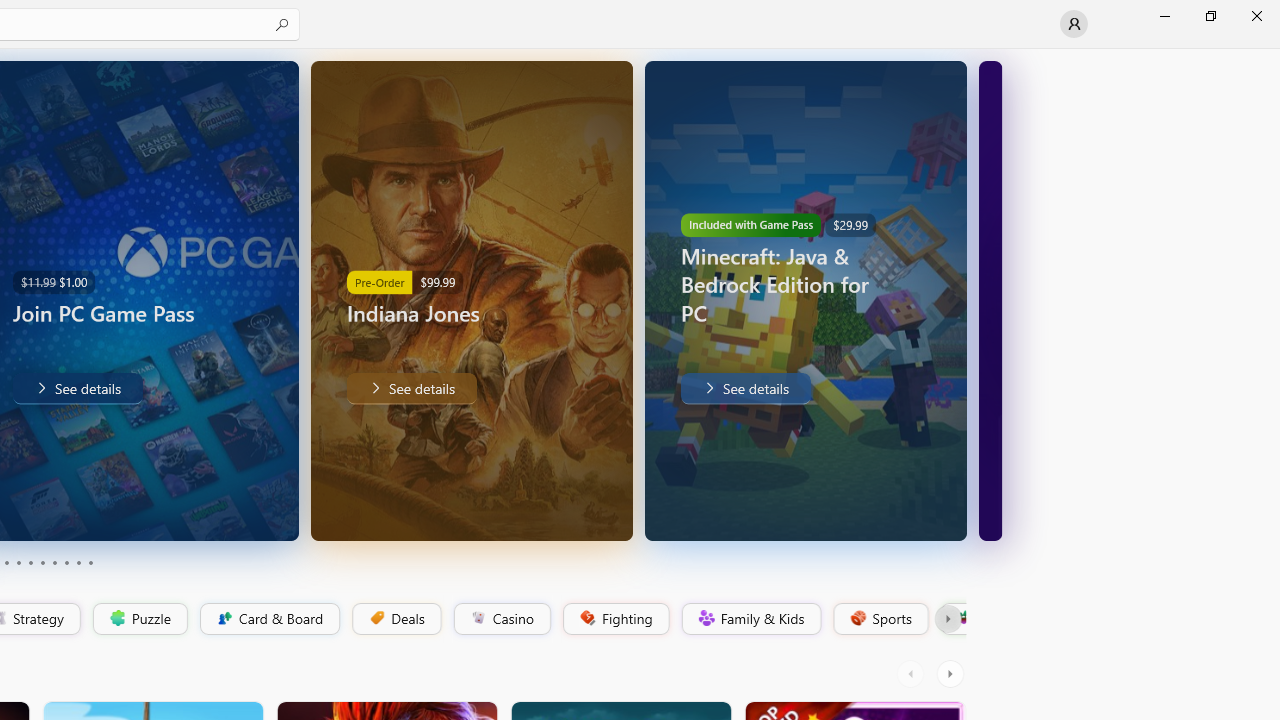 This screenshot has width=1280, height=720. Describe the element at coordinates (952, 619) in the screenshot. I see `Platformer` at that location.